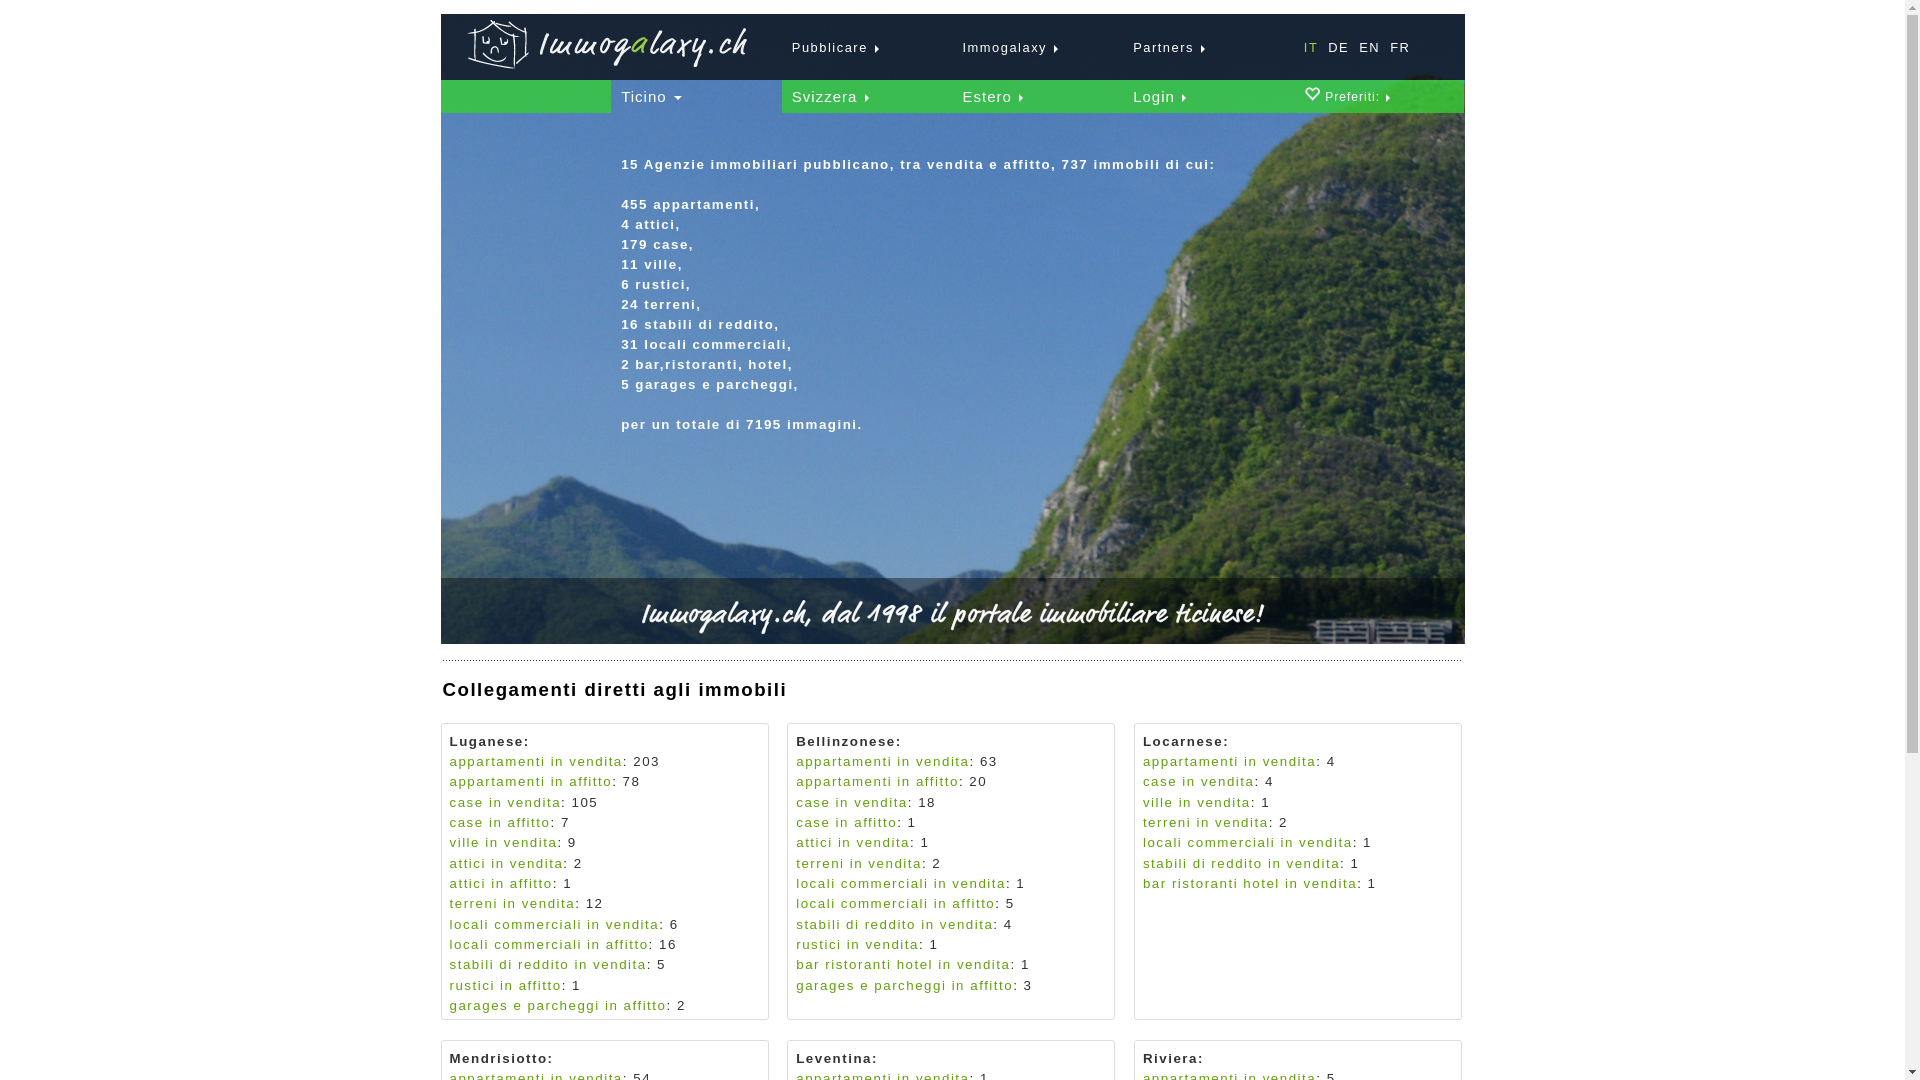 The image size is (1920, 1080). I want to click on attici in vendita, so click(853, 842).